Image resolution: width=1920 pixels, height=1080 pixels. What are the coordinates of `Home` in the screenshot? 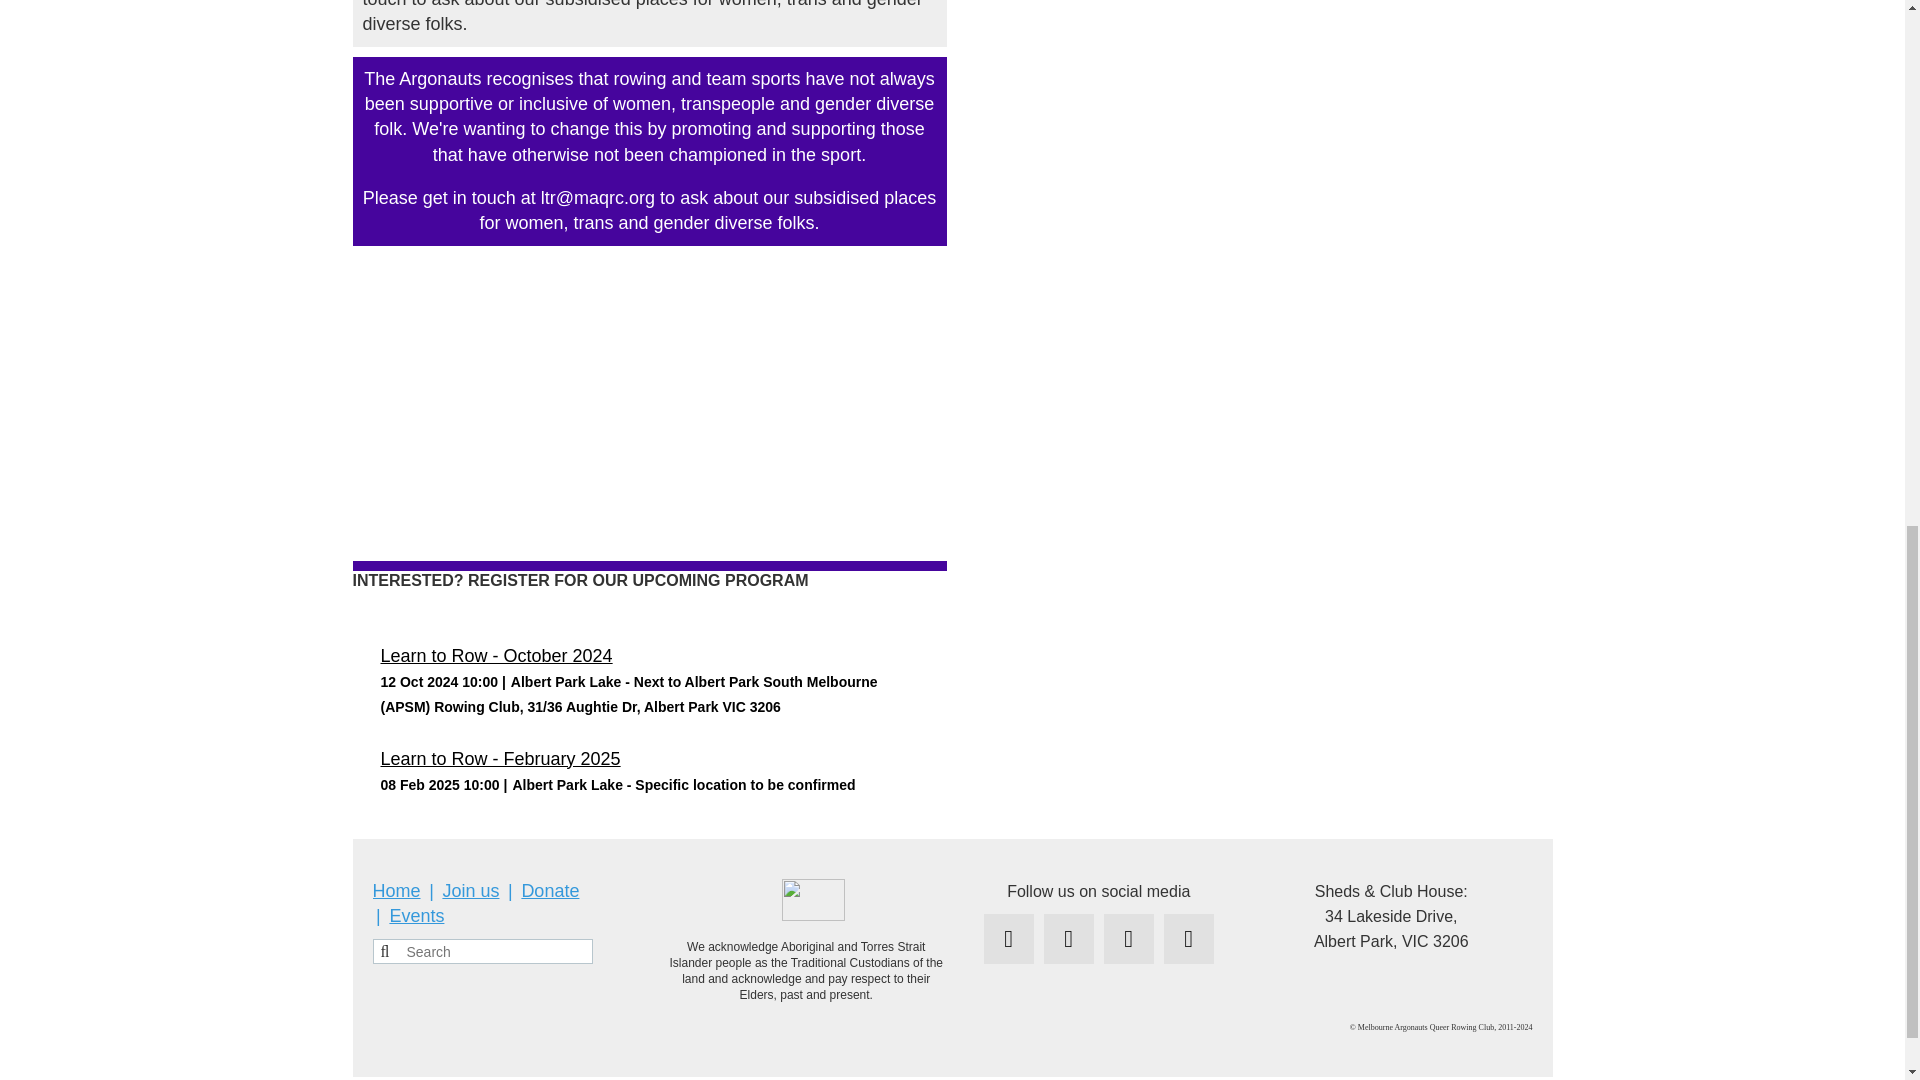 It's located at (396, 890).